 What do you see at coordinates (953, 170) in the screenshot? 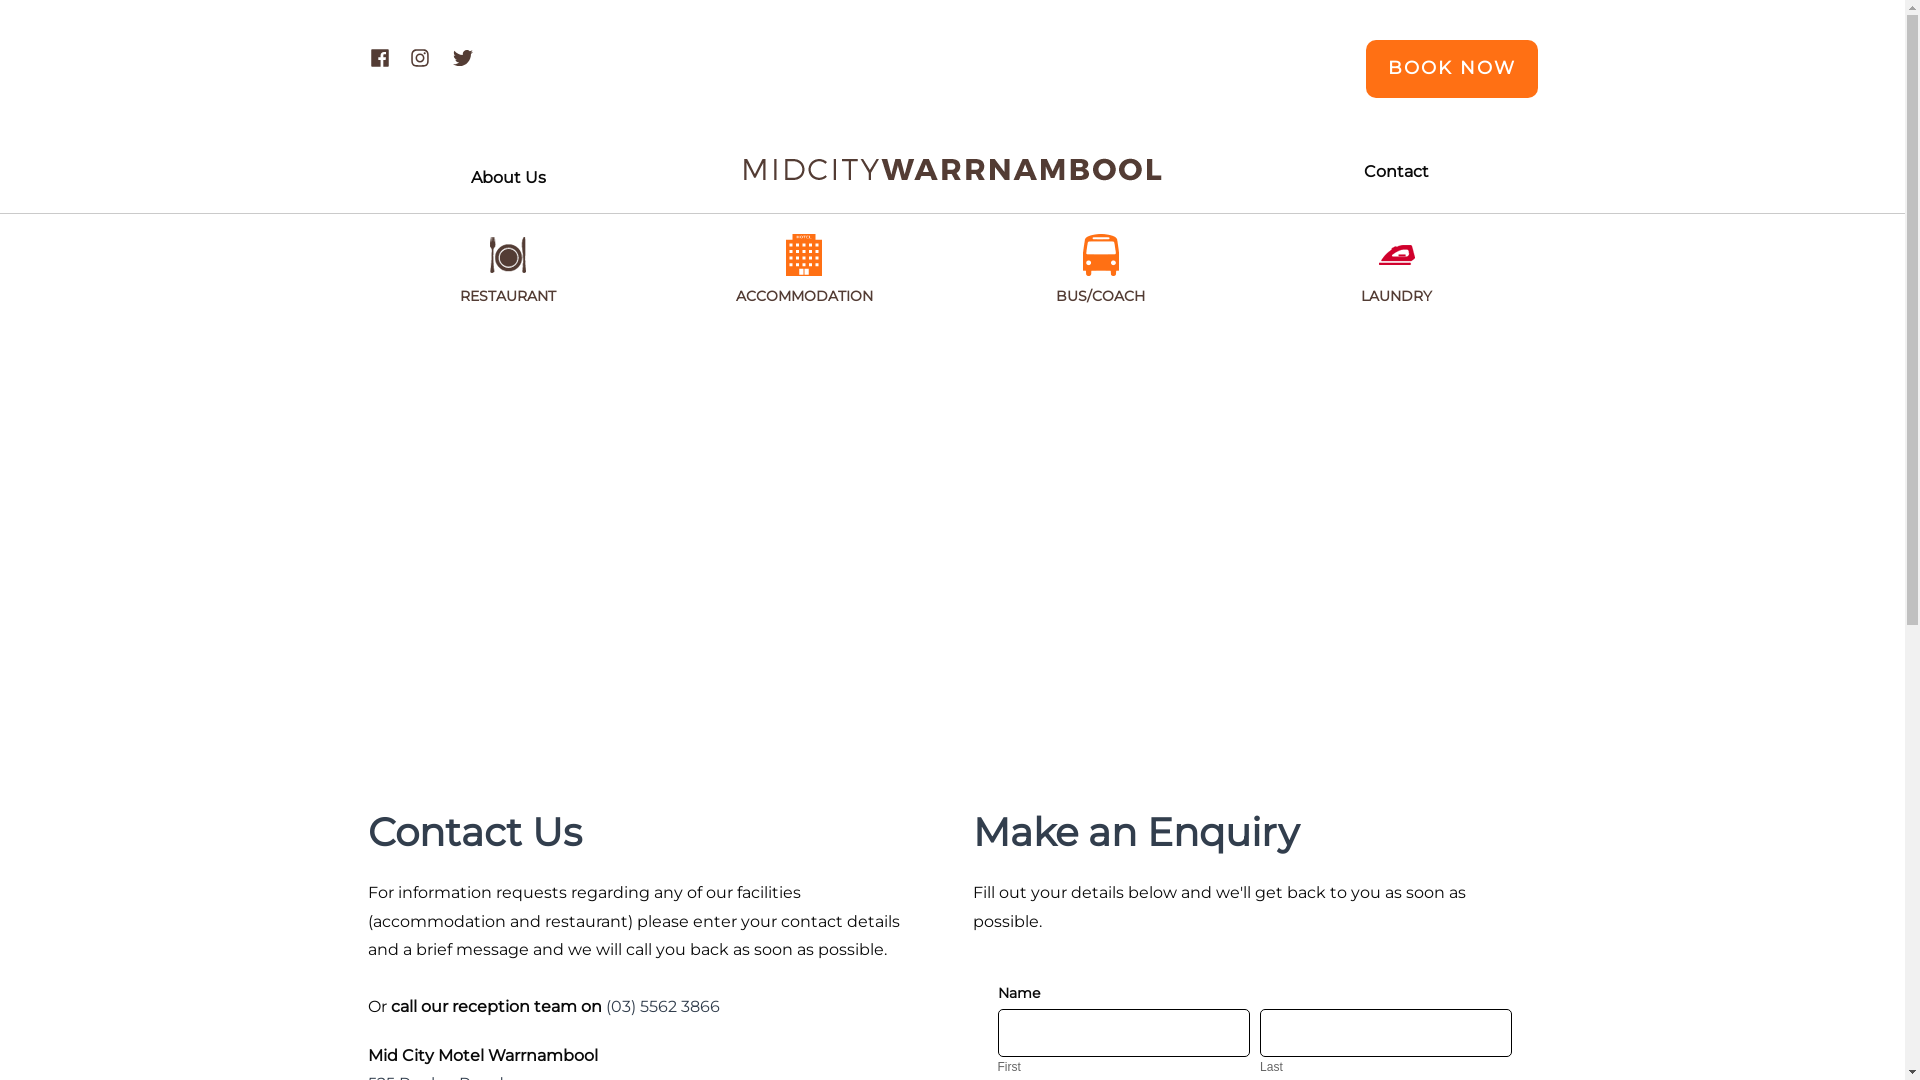
I see `logo[1]` at bounding box center [953, 170].